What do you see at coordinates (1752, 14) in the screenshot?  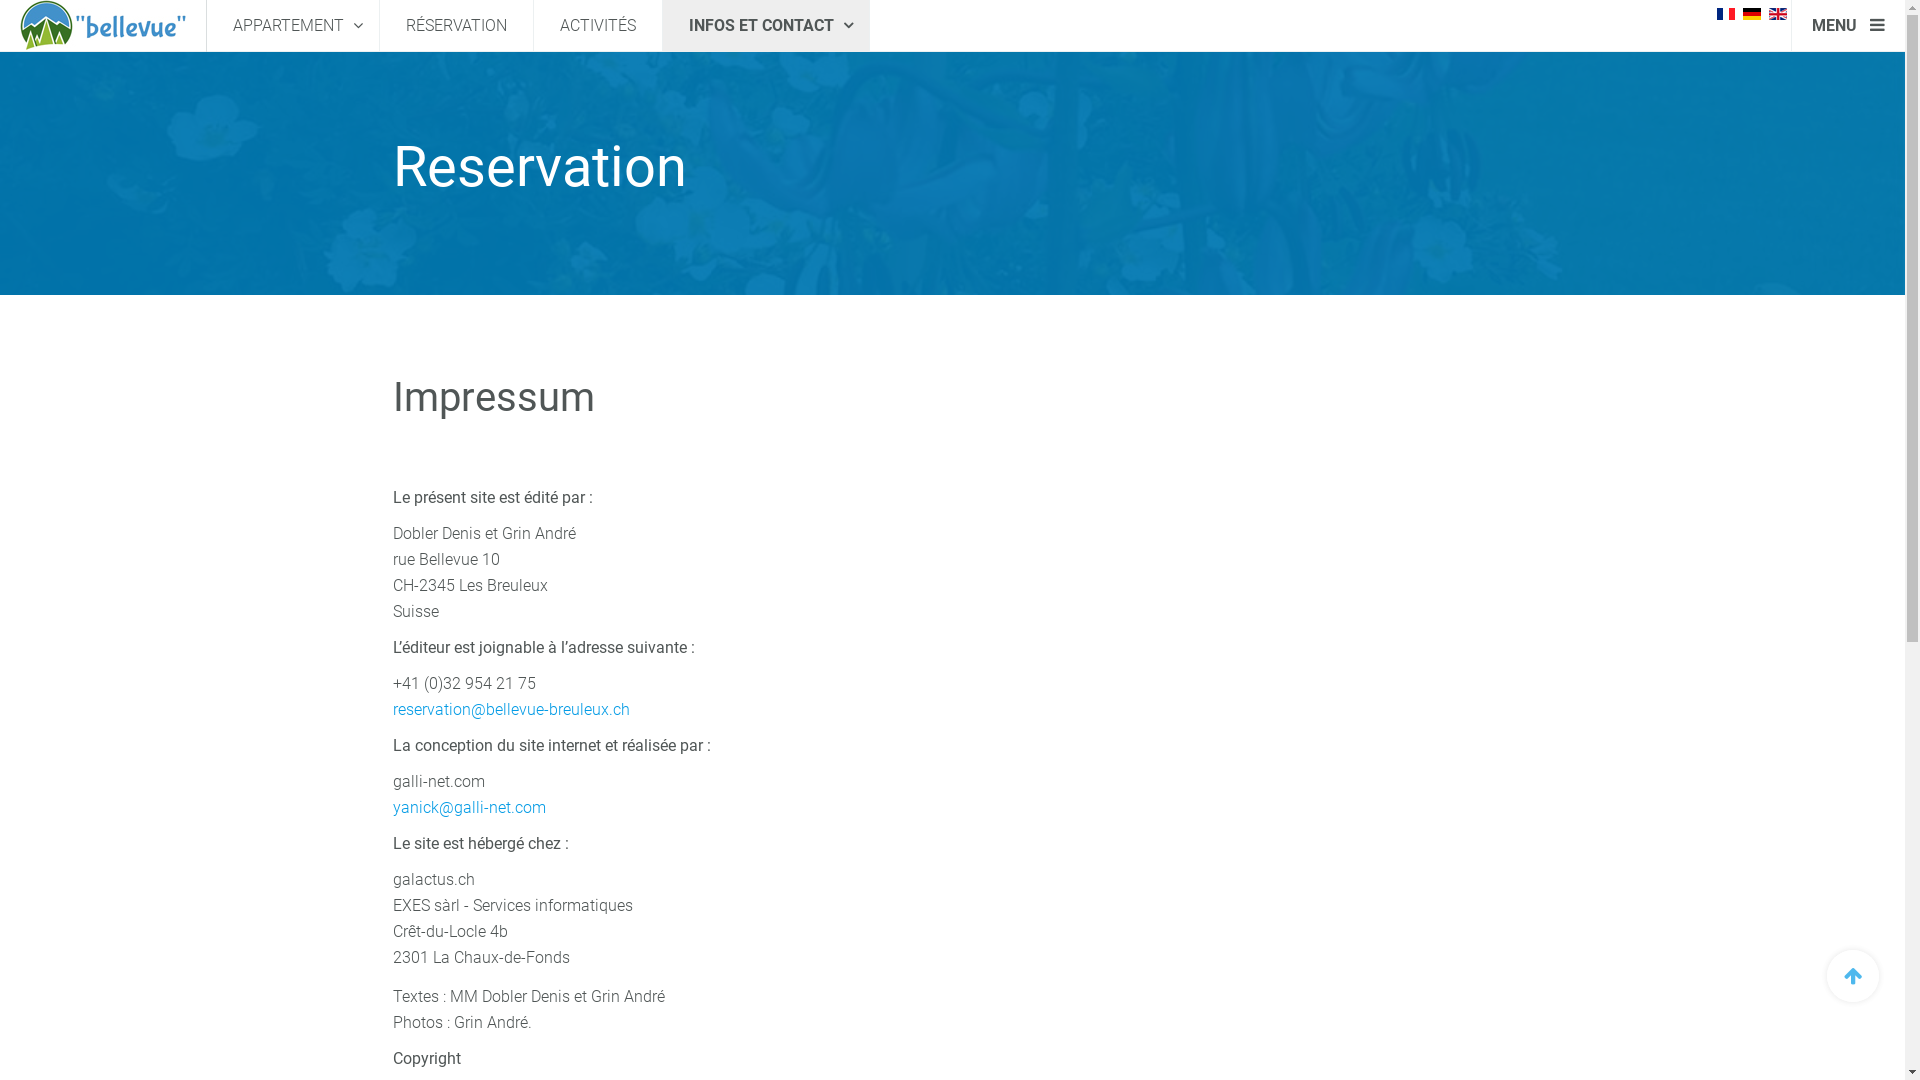 I see `German` at bounding box center [1752, 14].